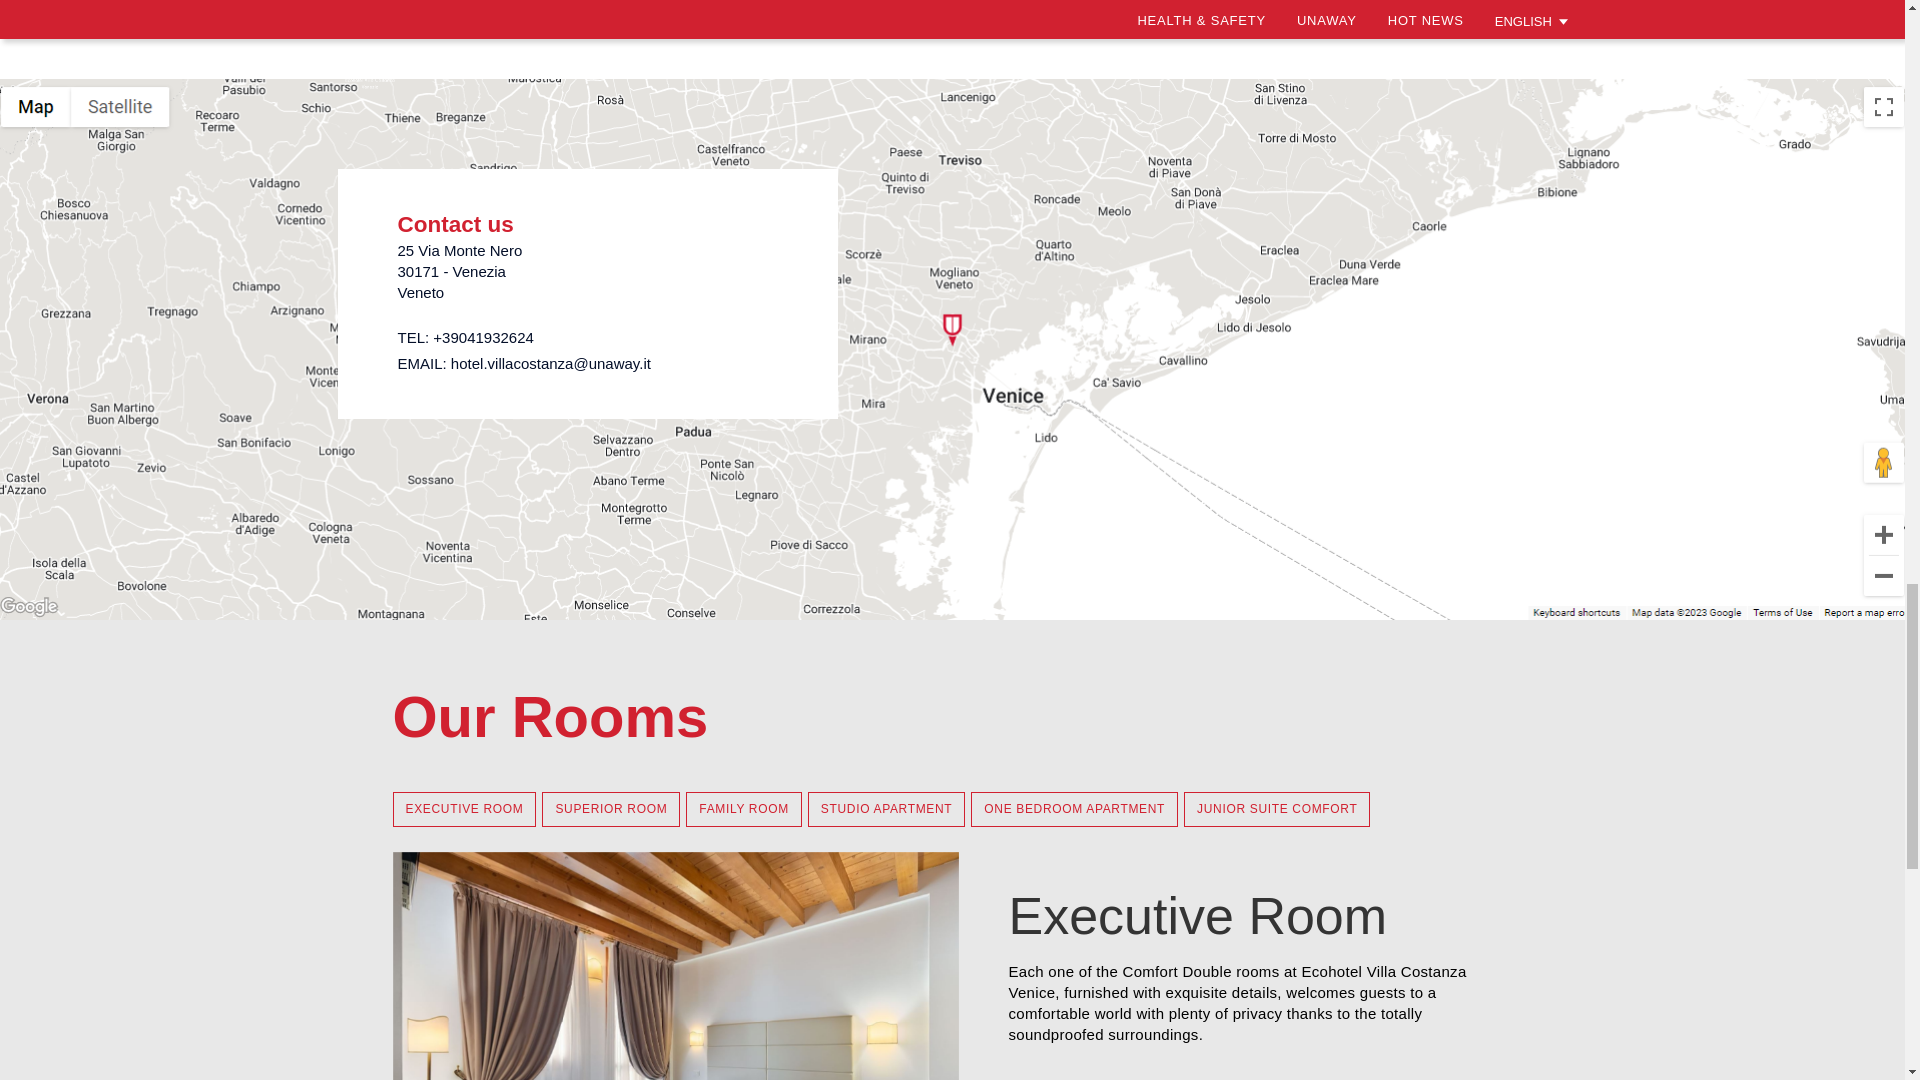  What do you see at coordinates (1074, 809) in the screenshot?
I see `ONE BEDROOM APARTMENT` at bounding box center [1074, 809].